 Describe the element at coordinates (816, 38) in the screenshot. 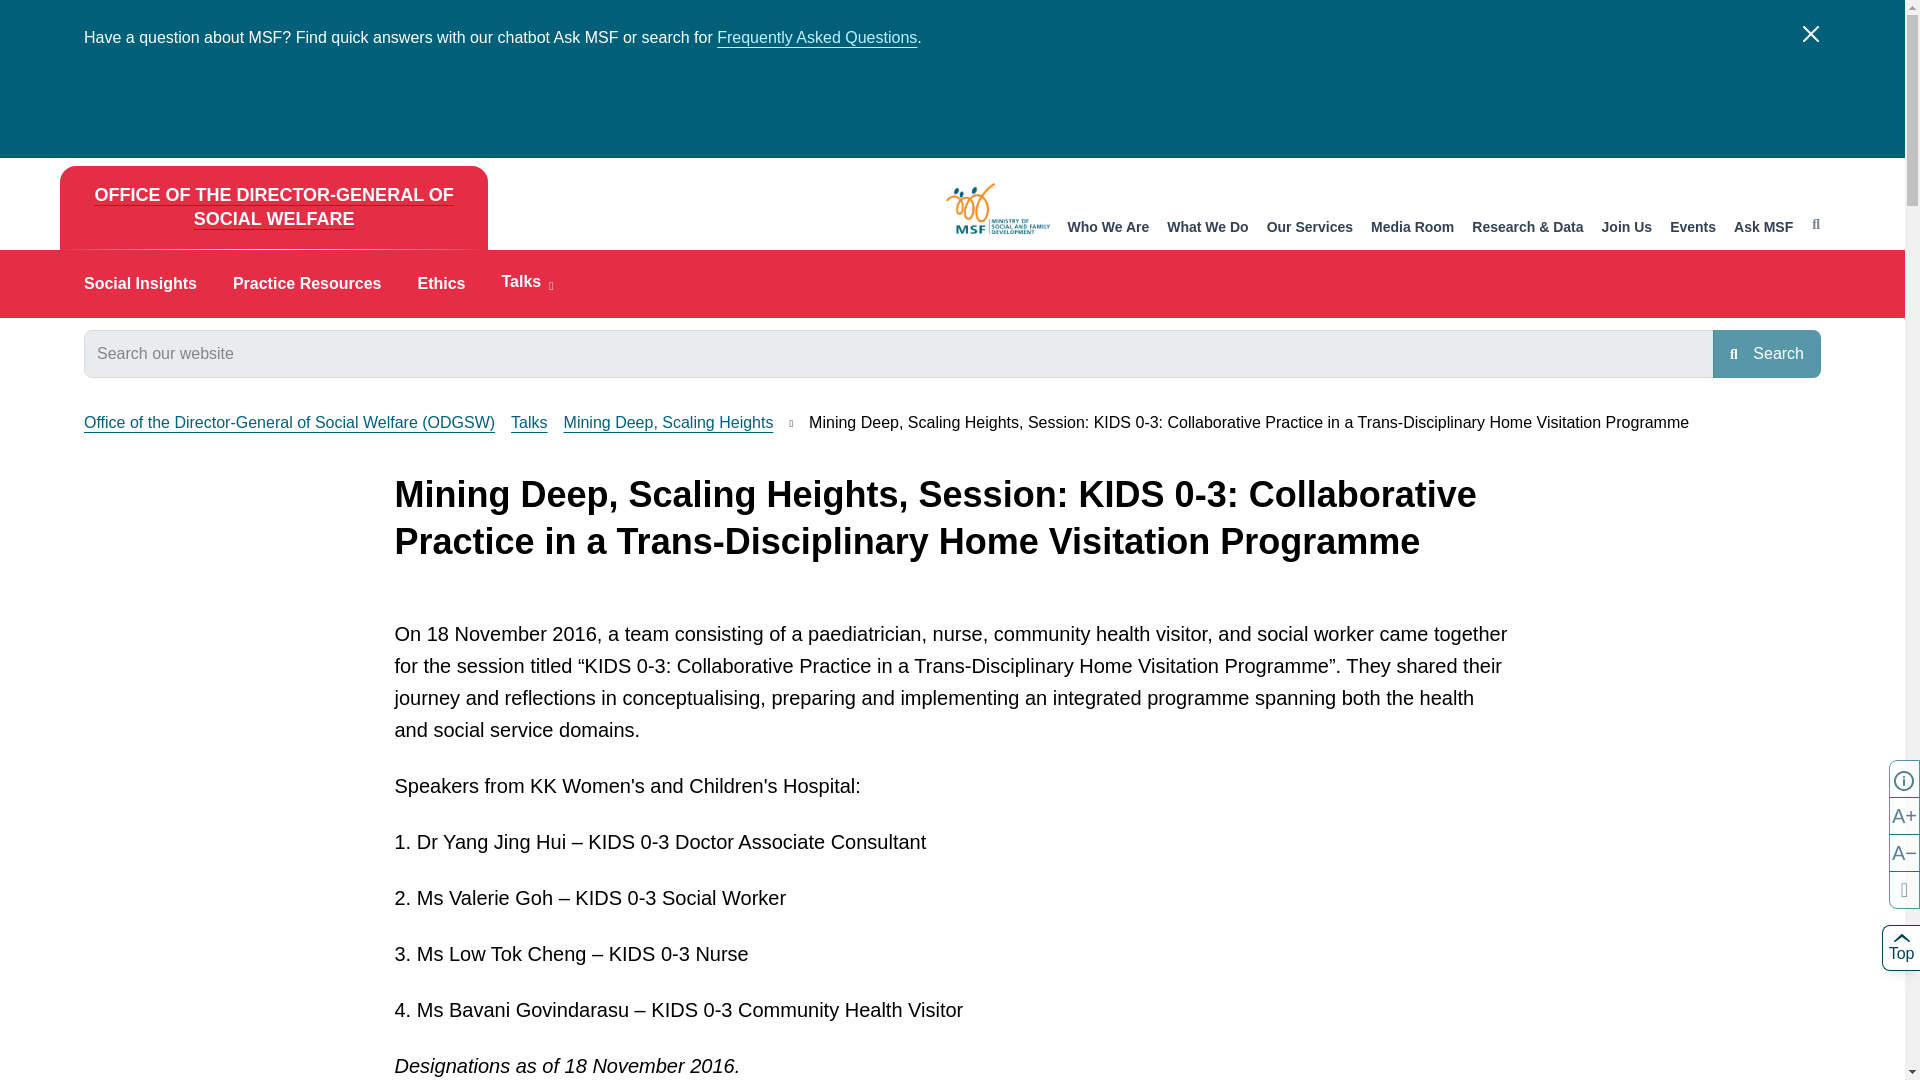

I see `Frequently Asked Questions` at that location.